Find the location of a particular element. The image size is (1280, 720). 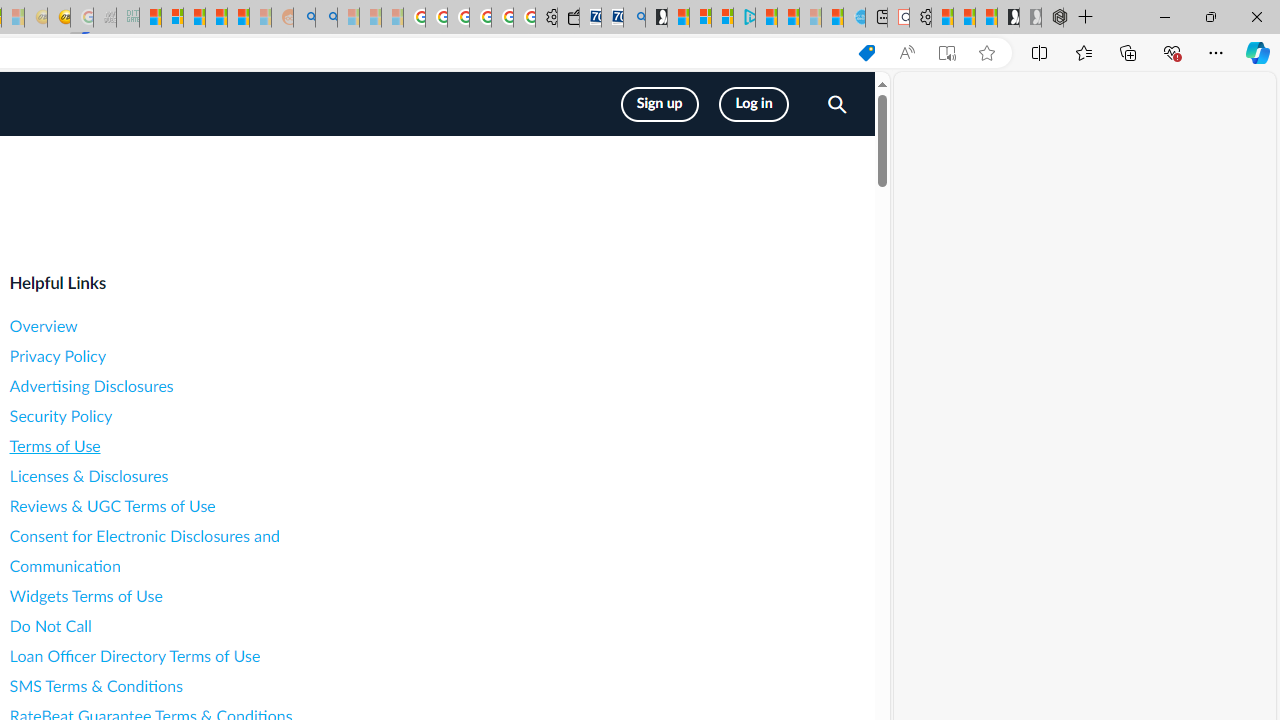

Advertising Disclosures is located at coordinates (188, 386).